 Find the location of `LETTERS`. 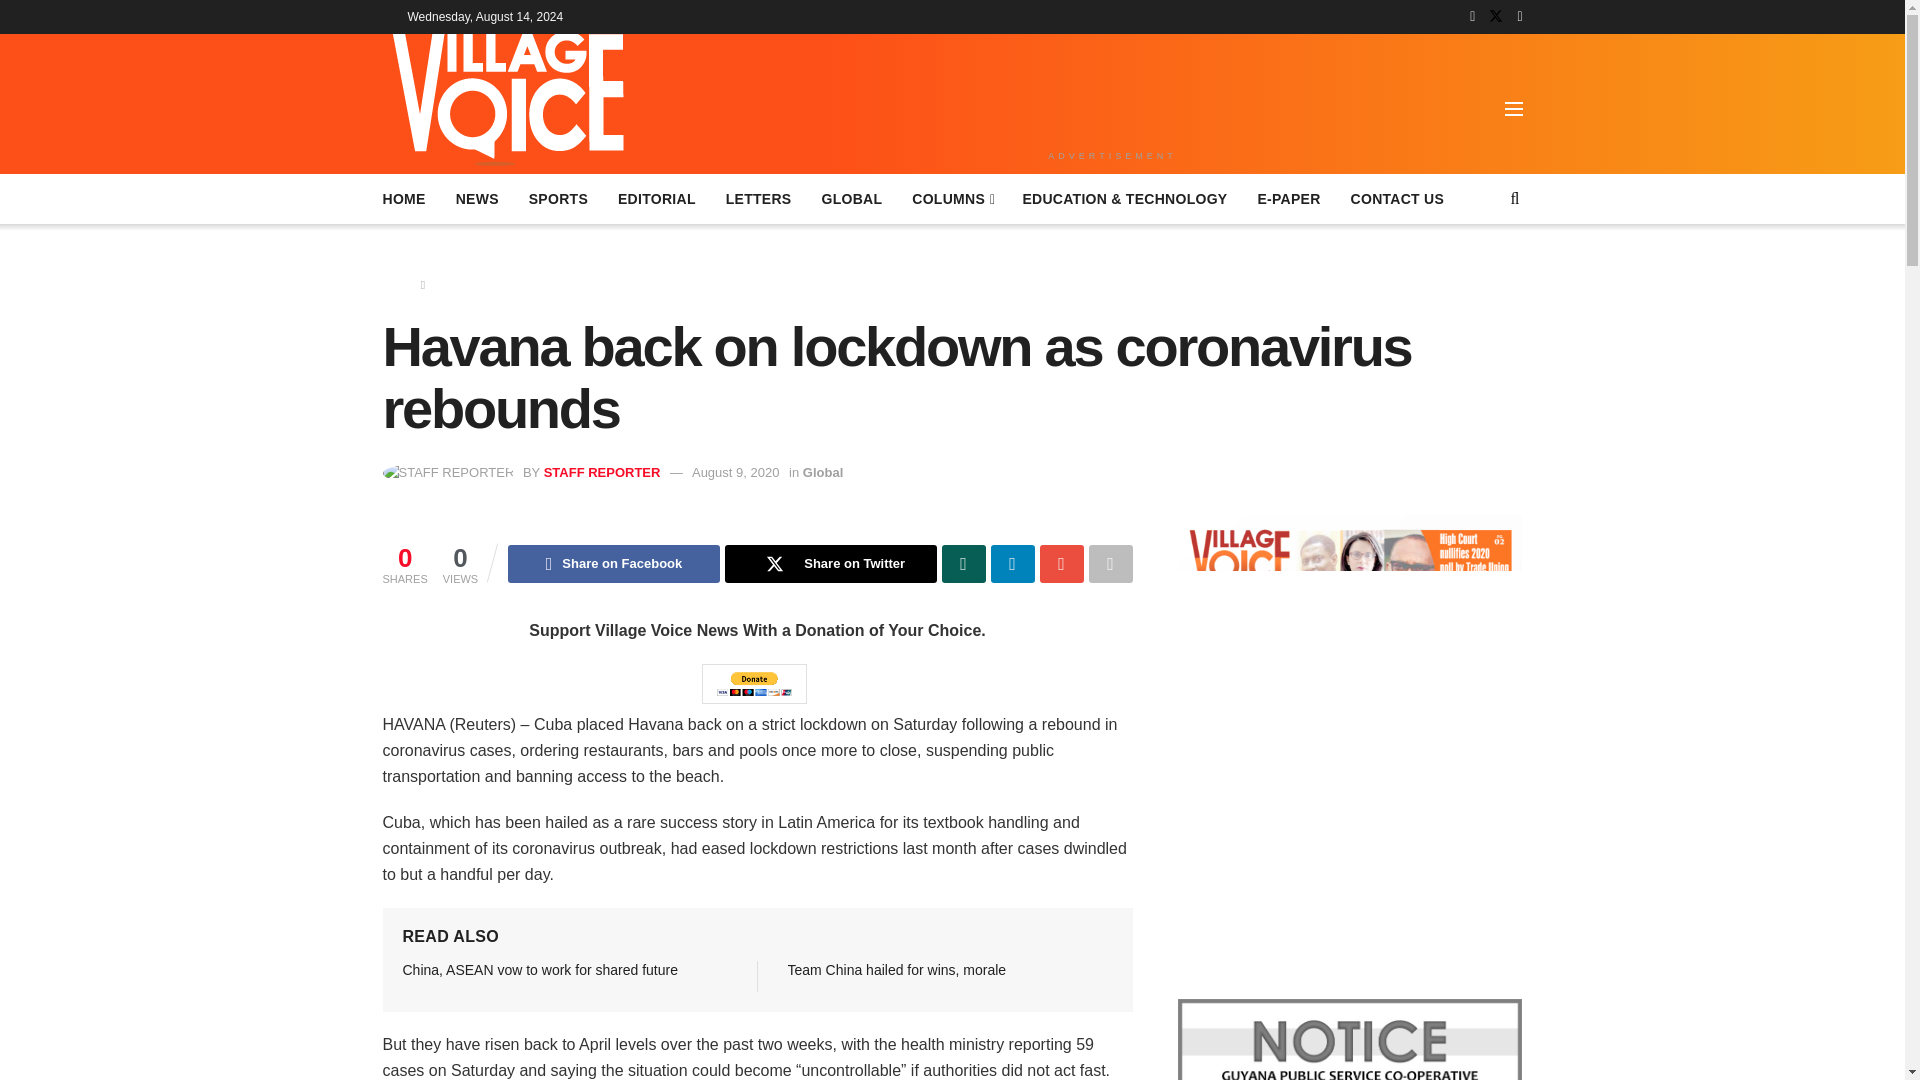

LETTERS is located at coordinates (758, 198).